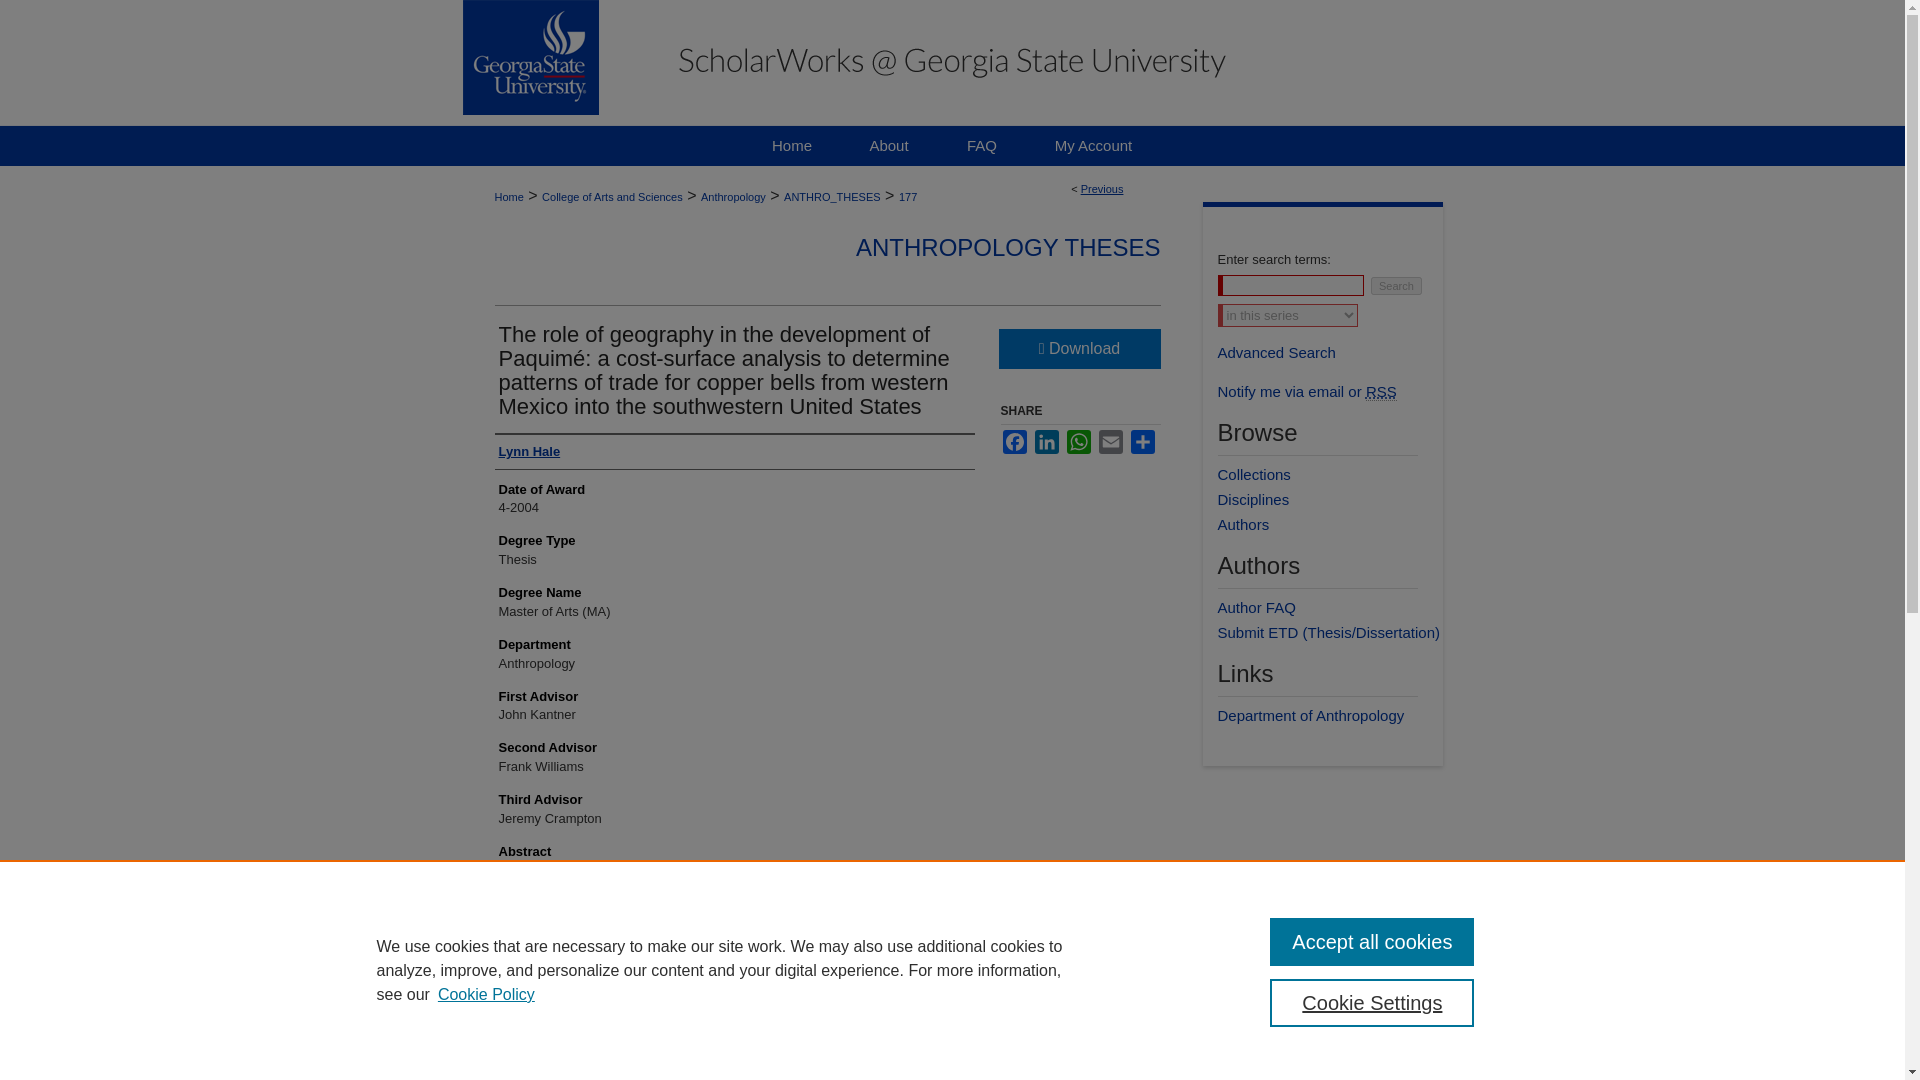 The image size is (1920, 1080). What do you see at coordinates (1046, 441) in the screenshot?
I see `LinkedIn` at bounding box center [1046, 441].